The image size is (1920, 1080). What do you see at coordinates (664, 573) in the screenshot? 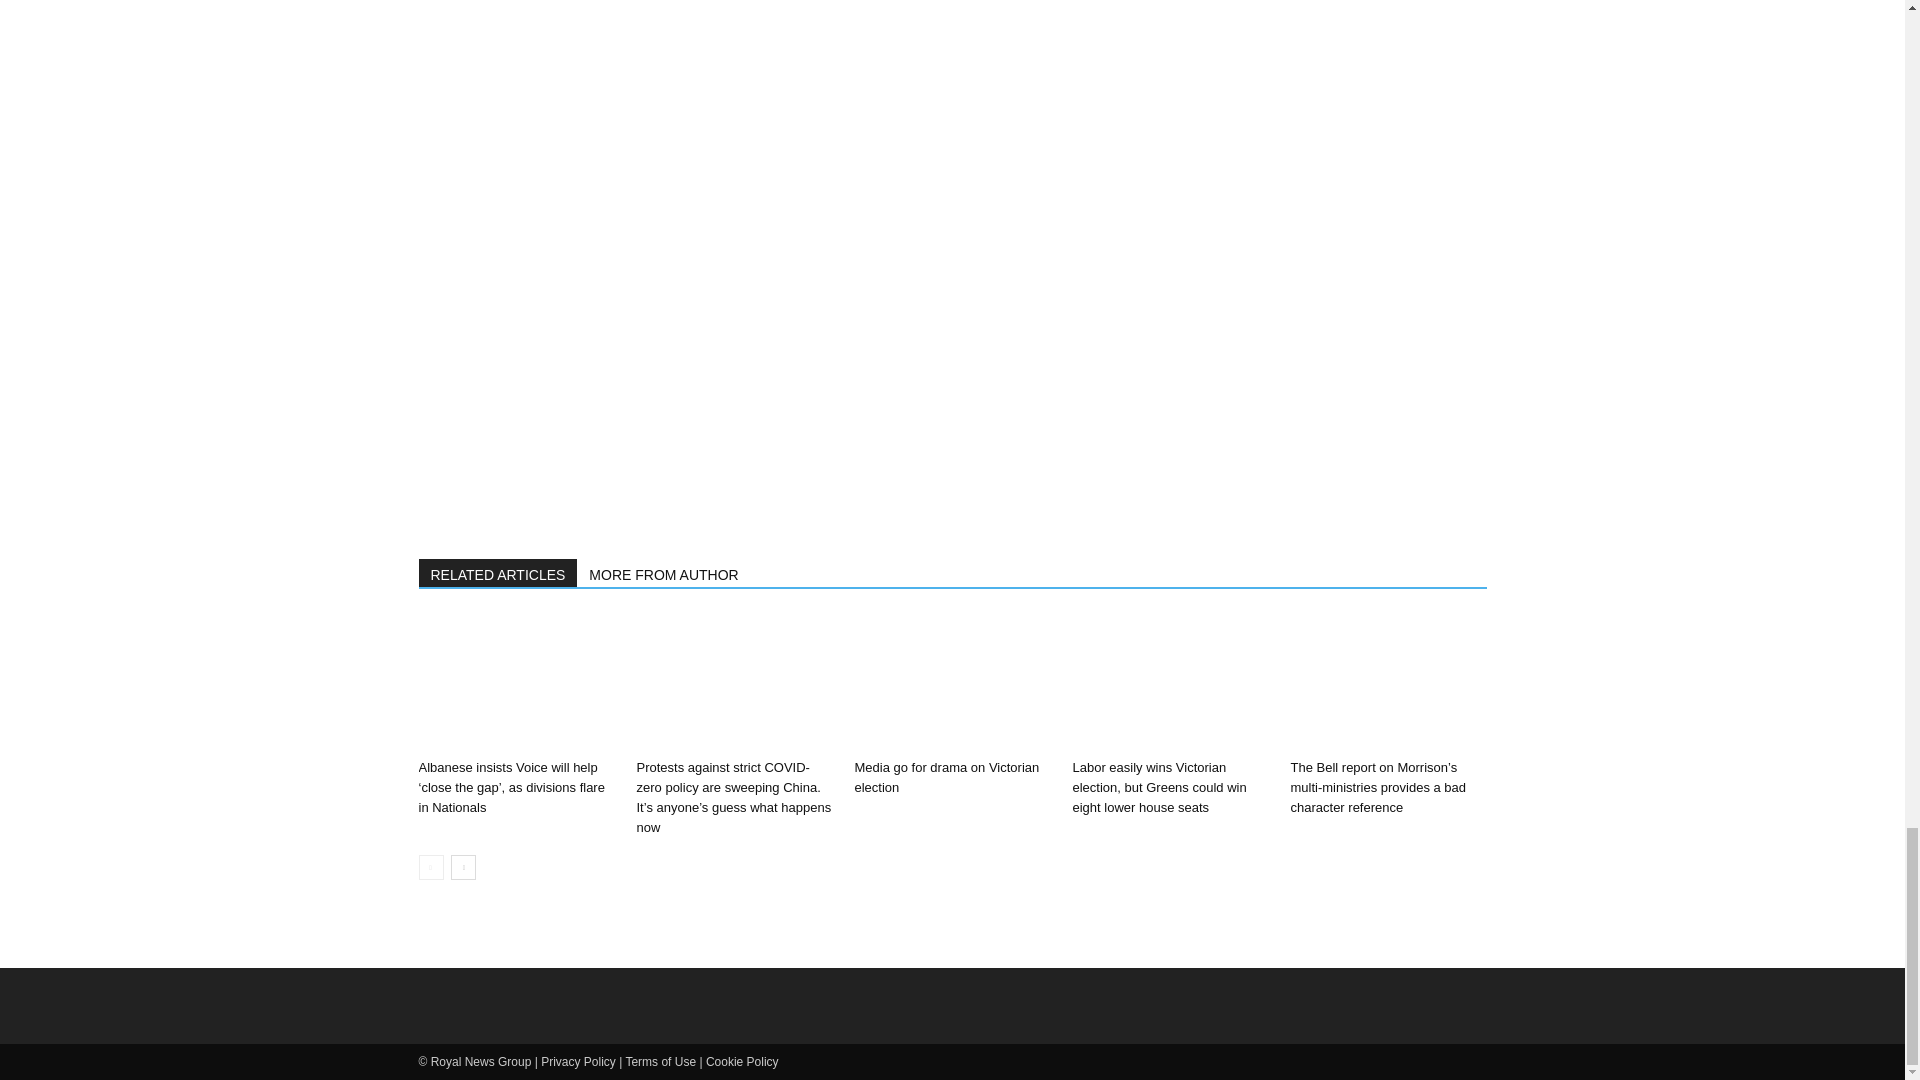
I see `MORE FROM AUTHOR` at bounding box center [664, 573].